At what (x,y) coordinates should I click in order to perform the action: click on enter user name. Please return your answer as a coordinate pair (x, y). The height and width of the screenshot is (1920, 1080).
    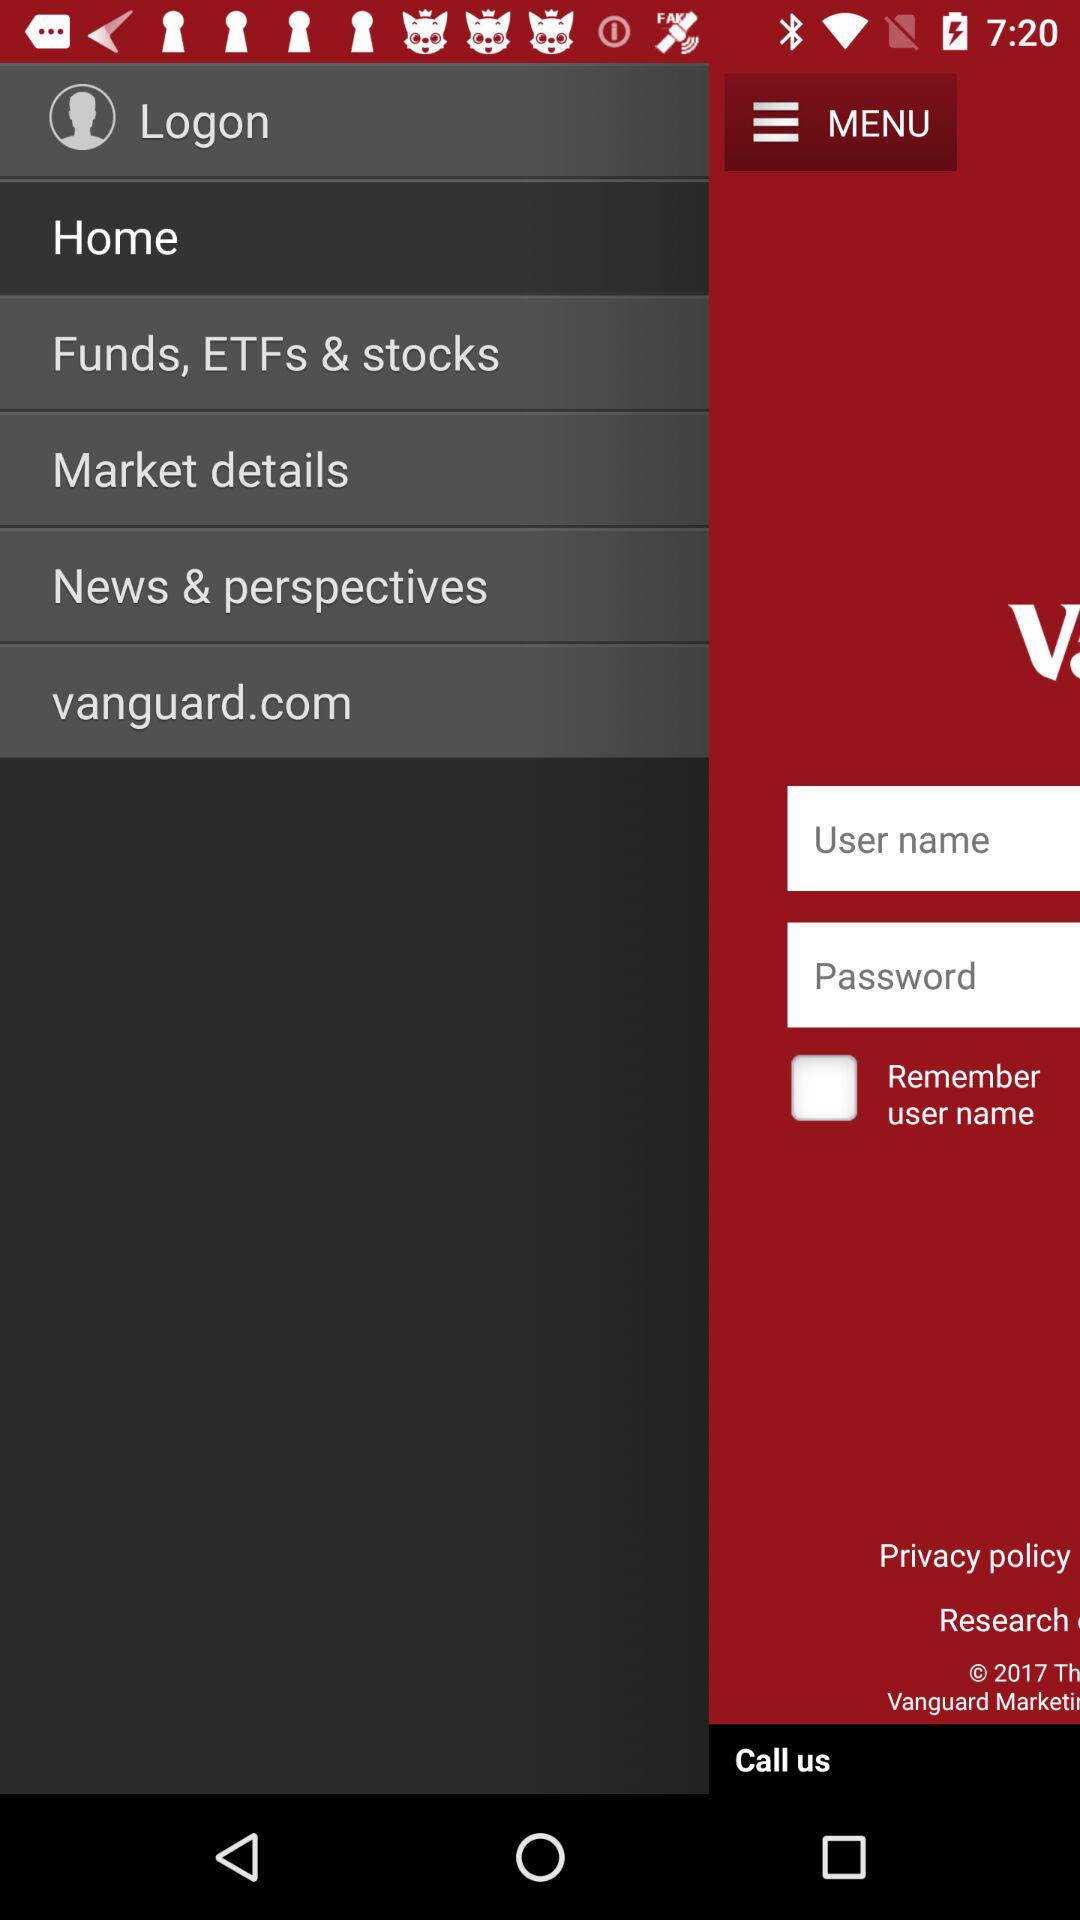
    Looking at the image, I should click on (934, 838).